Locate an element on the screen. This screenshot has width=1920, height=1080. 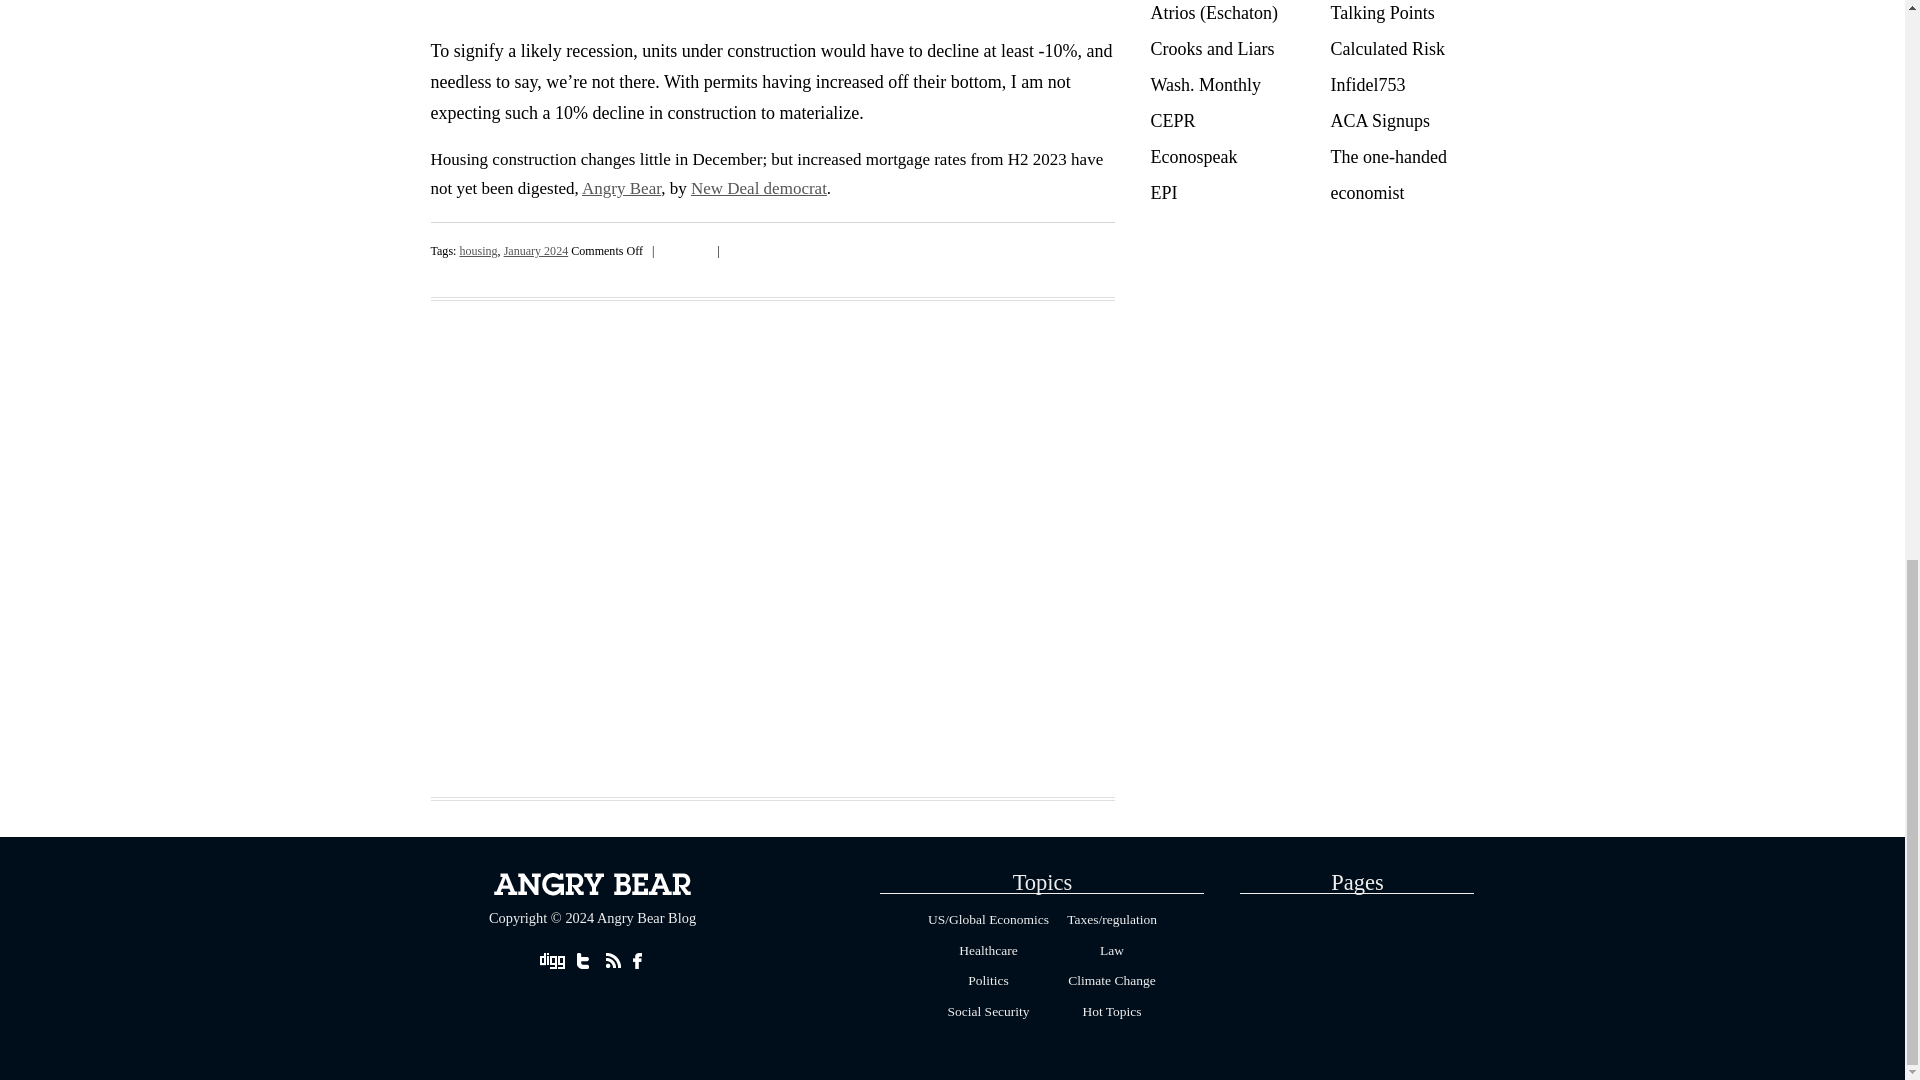
housing is located at coordinates (478, 251).